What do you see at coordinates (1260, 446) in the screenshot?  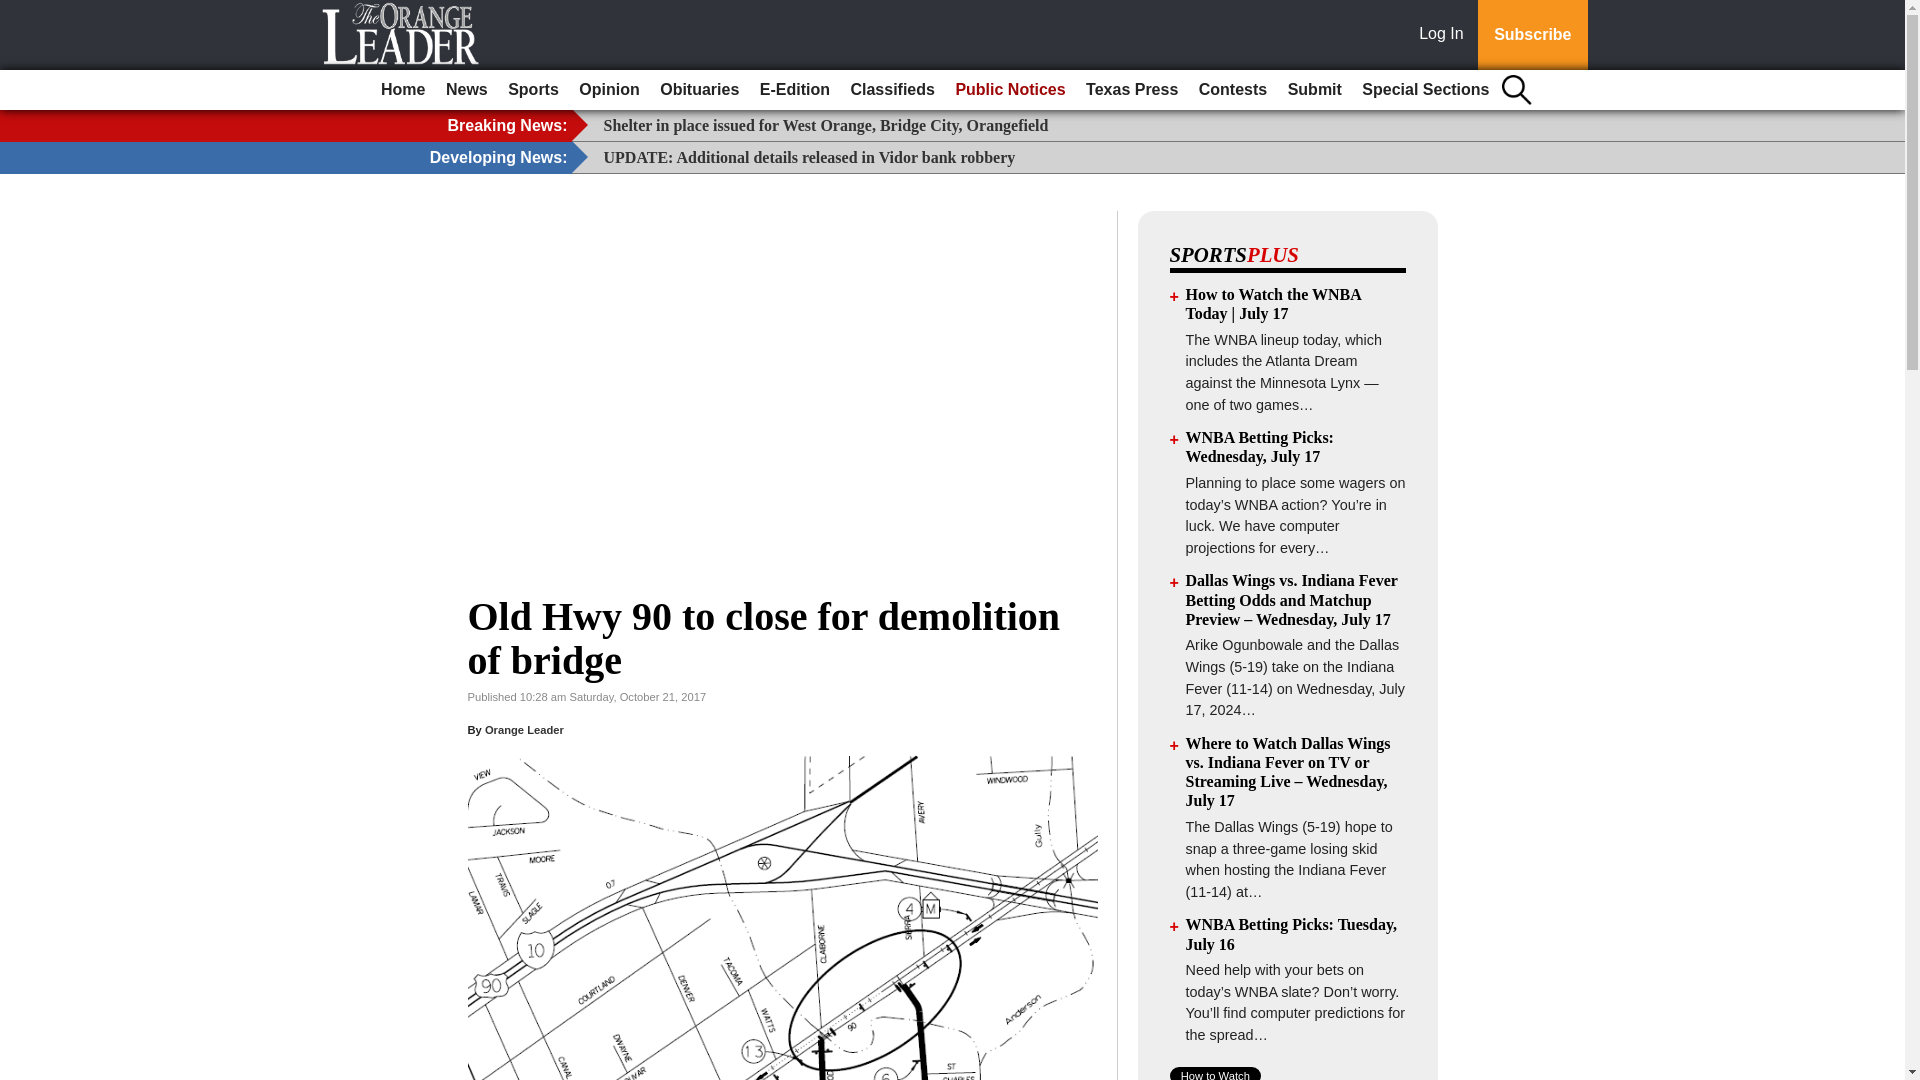 I see `WNBA Betting Picks: Wednesday, July 17` at bounding box center [1260, 446].